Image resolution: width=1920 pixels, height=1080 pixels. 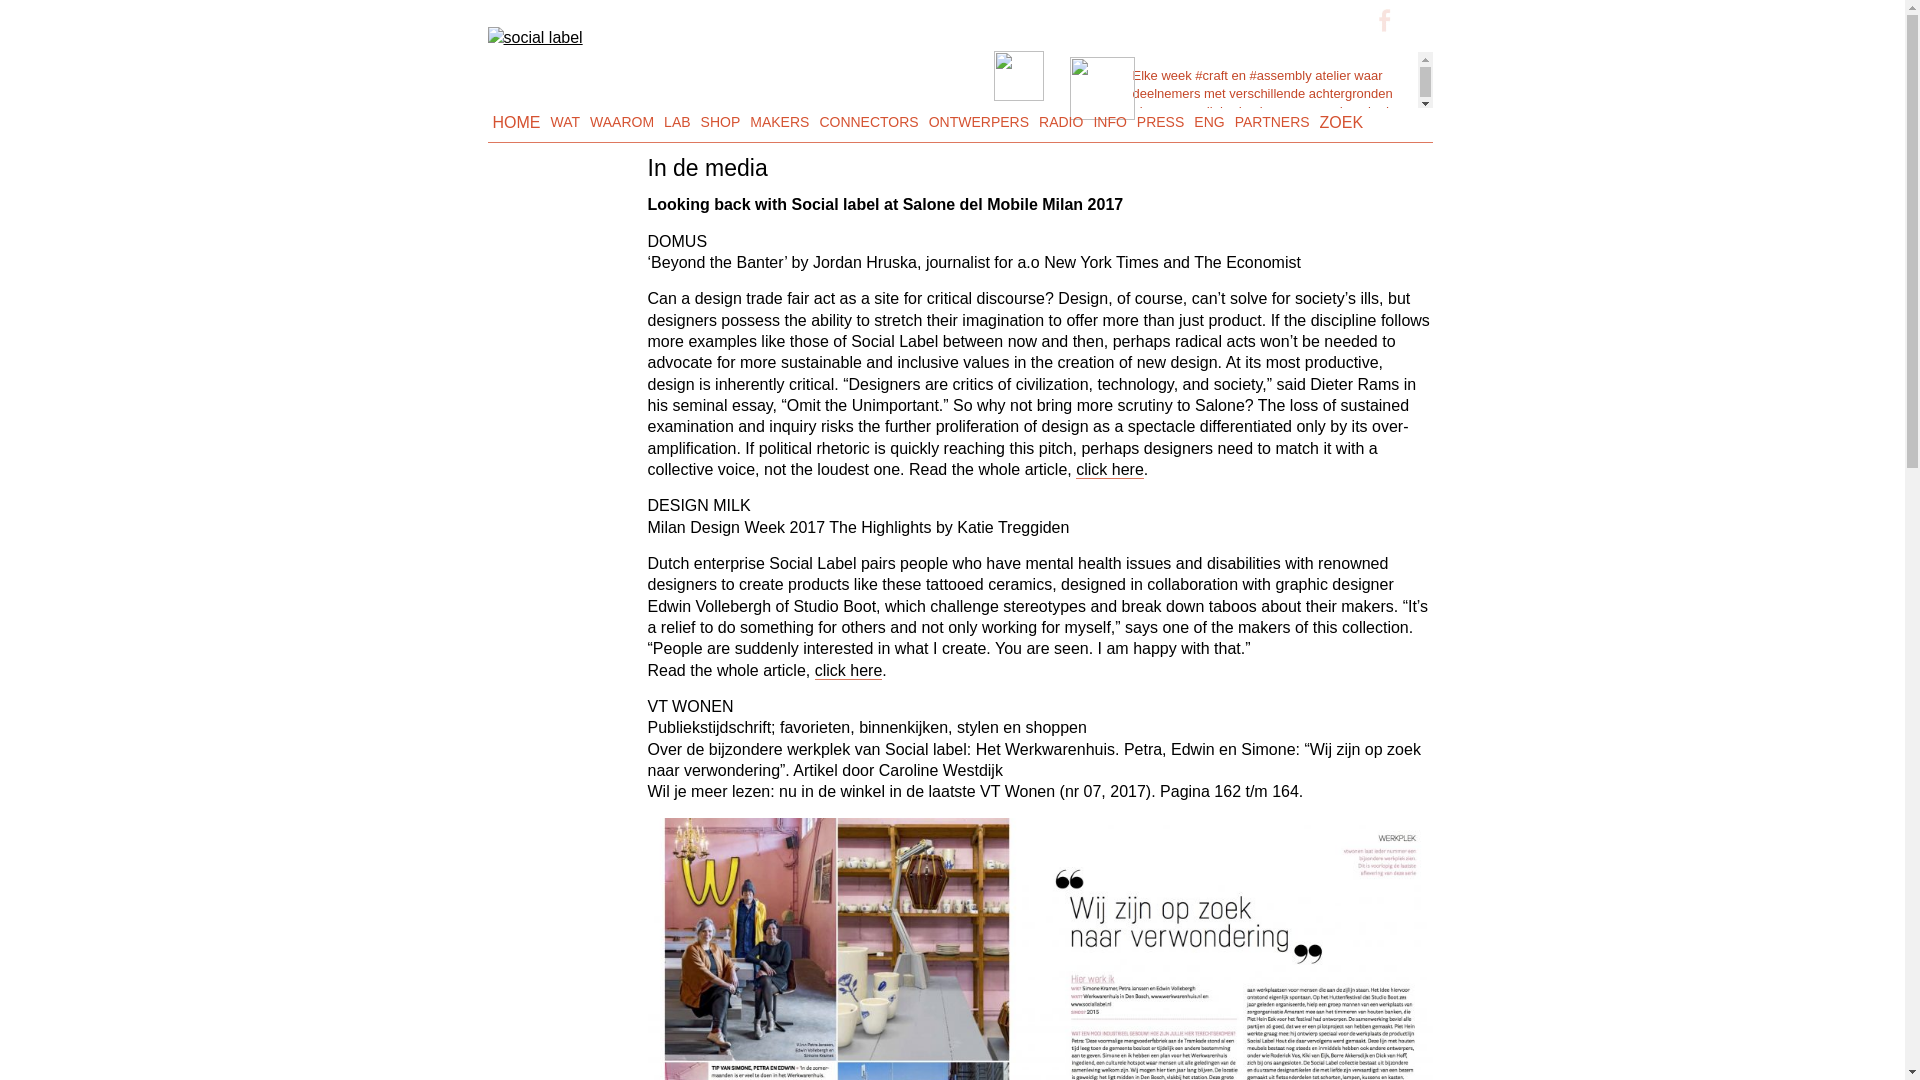 I want to click on CONNECTORS, so click(x=868, y=122).